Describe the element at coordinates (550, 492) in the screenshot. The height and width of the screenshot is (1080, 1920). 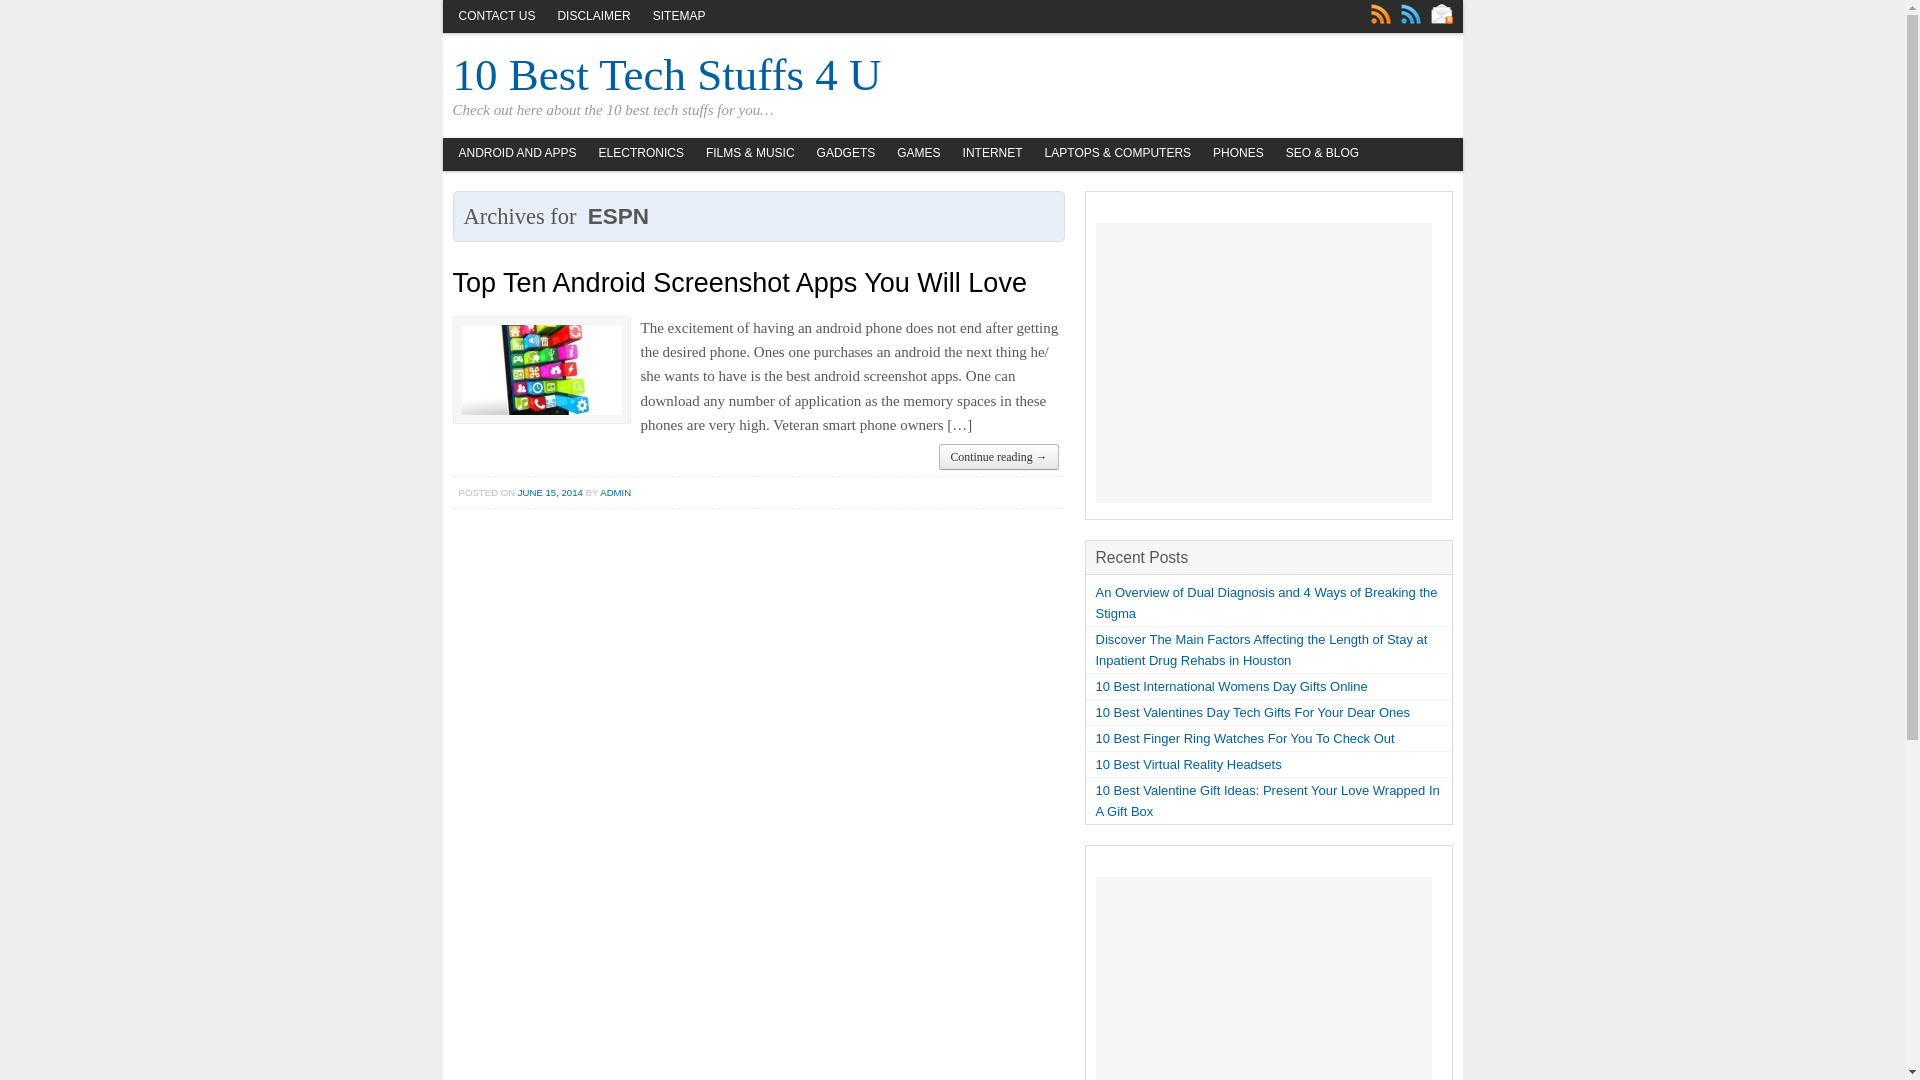
I see `JUNE 15, 2014` at that location.